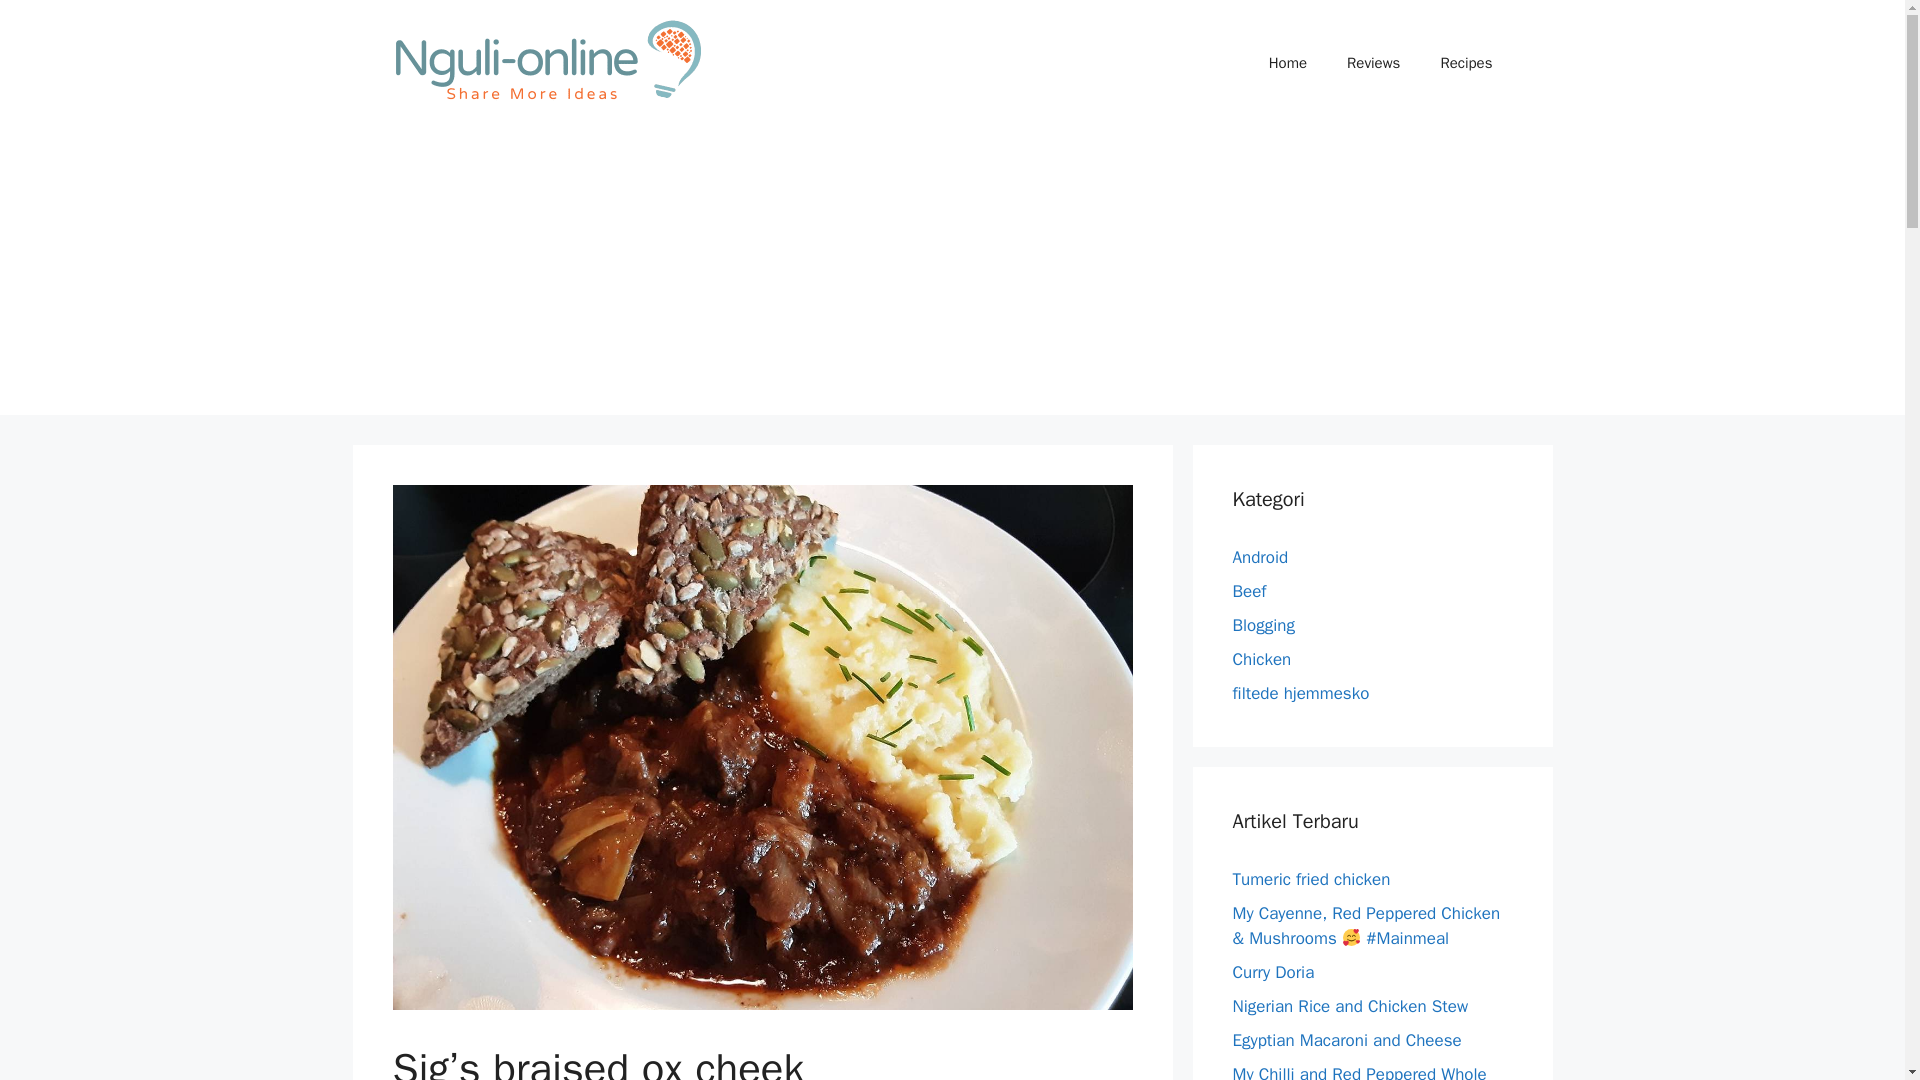 This screenshot has height=1080, width=1920. Describe the element at coordinates (1346, 1040) in the screenshot. I see `Egyptian Macaroni and Cheese` at that location.